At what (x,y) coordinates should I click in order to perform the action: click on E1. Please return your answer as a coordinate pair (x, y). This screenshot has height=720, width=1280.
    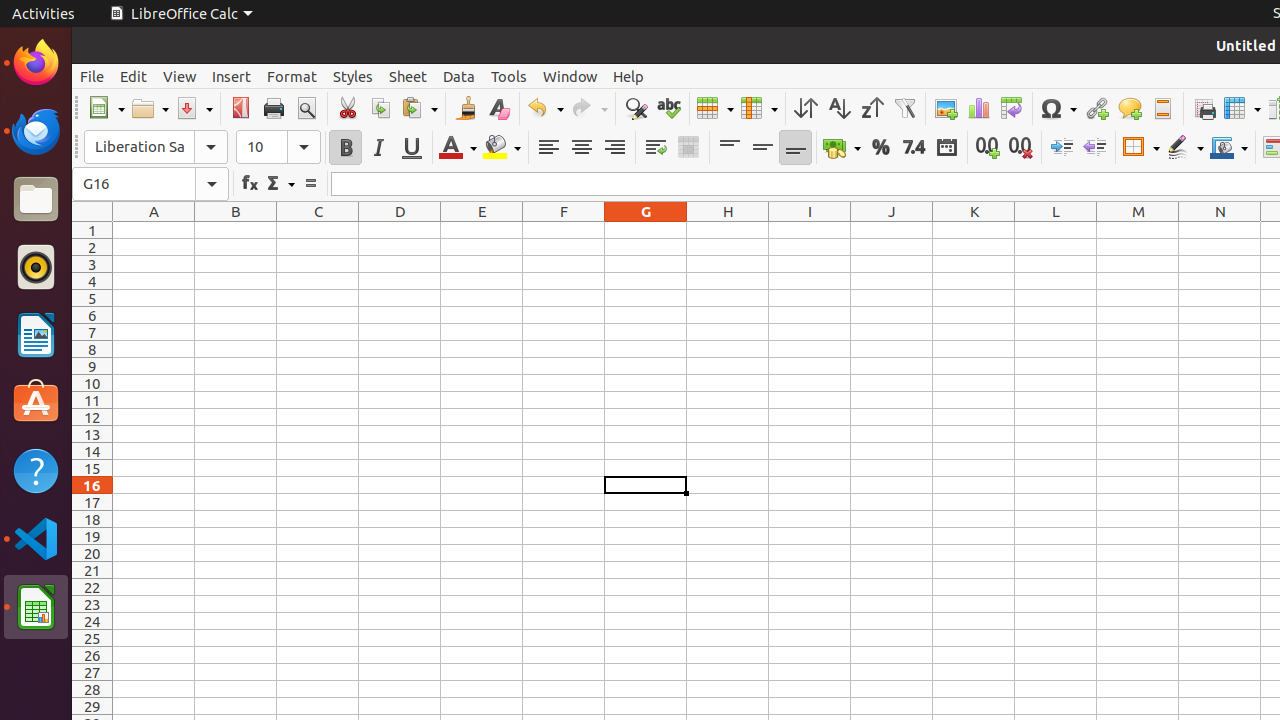
    Looking at the image, I should click on (482, 230).